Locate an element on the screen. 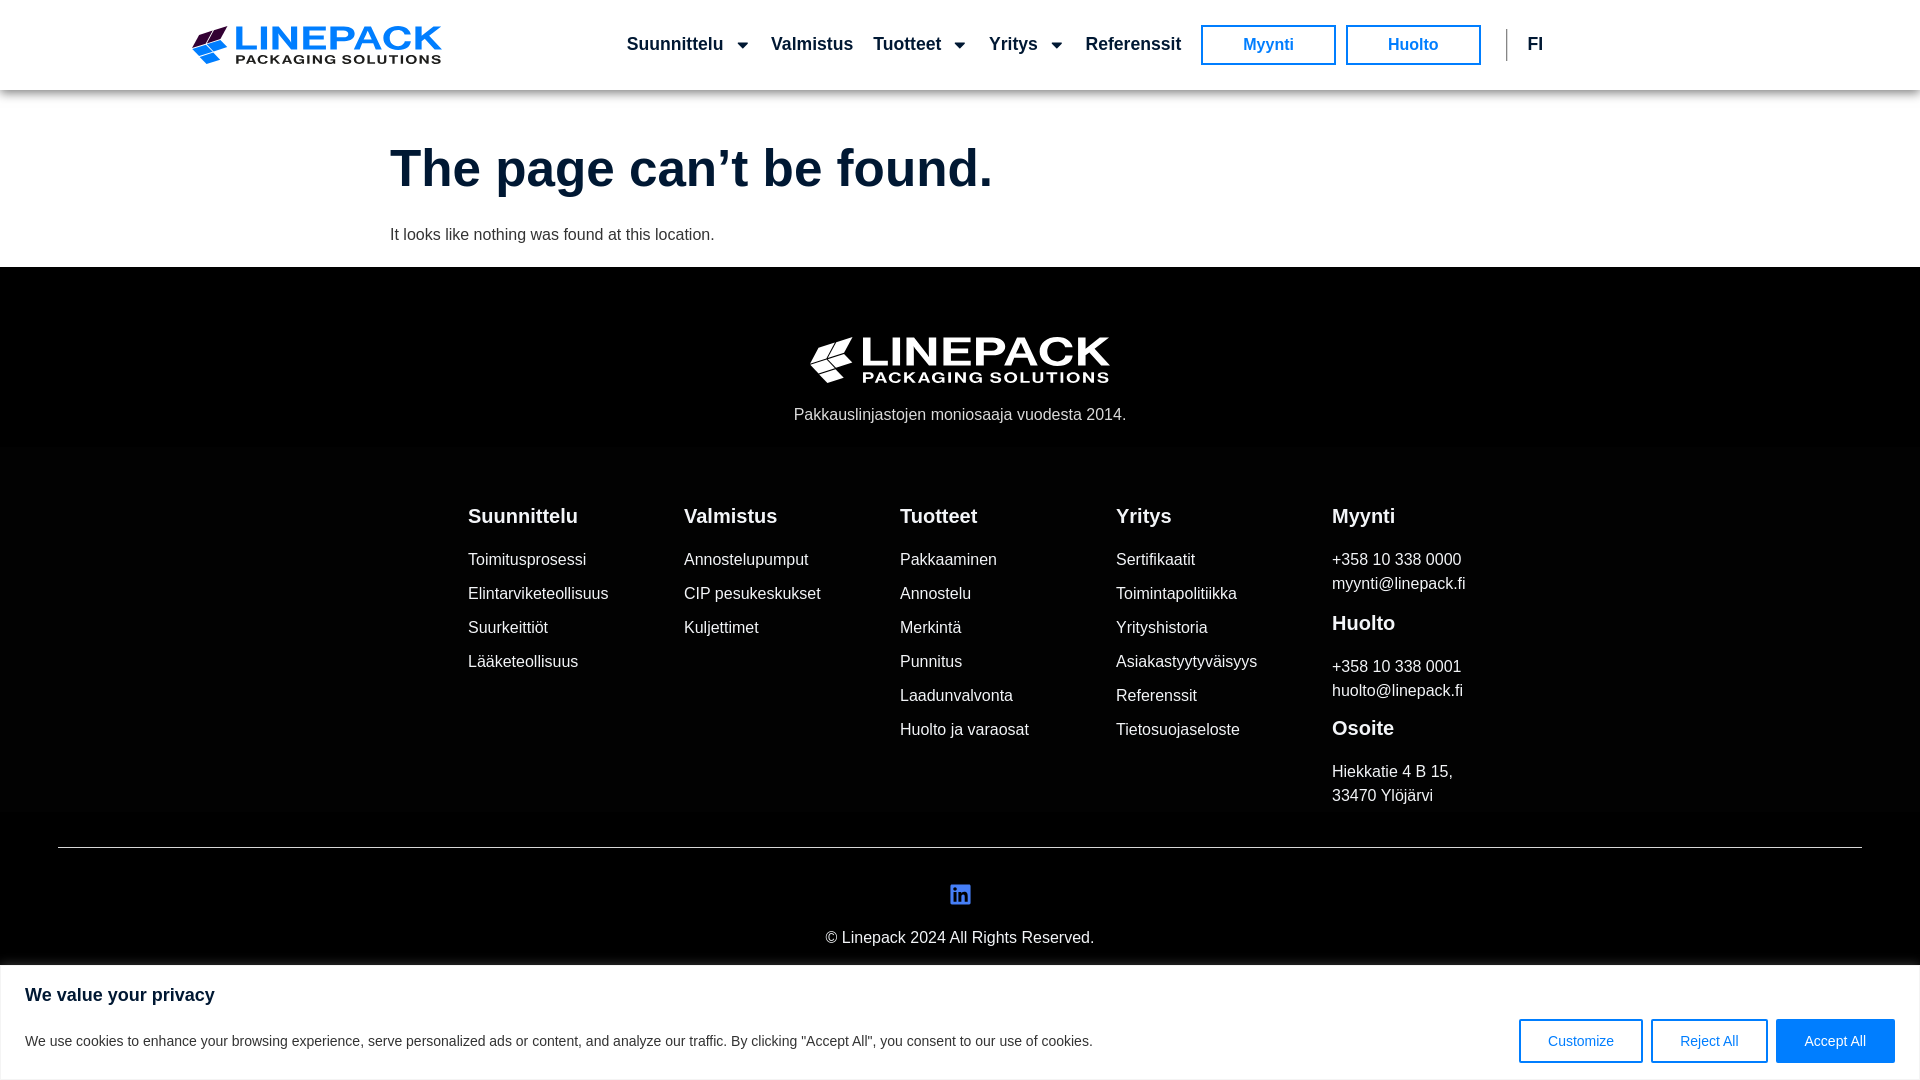  Suunnittelu is located at coordinates (688, 44).